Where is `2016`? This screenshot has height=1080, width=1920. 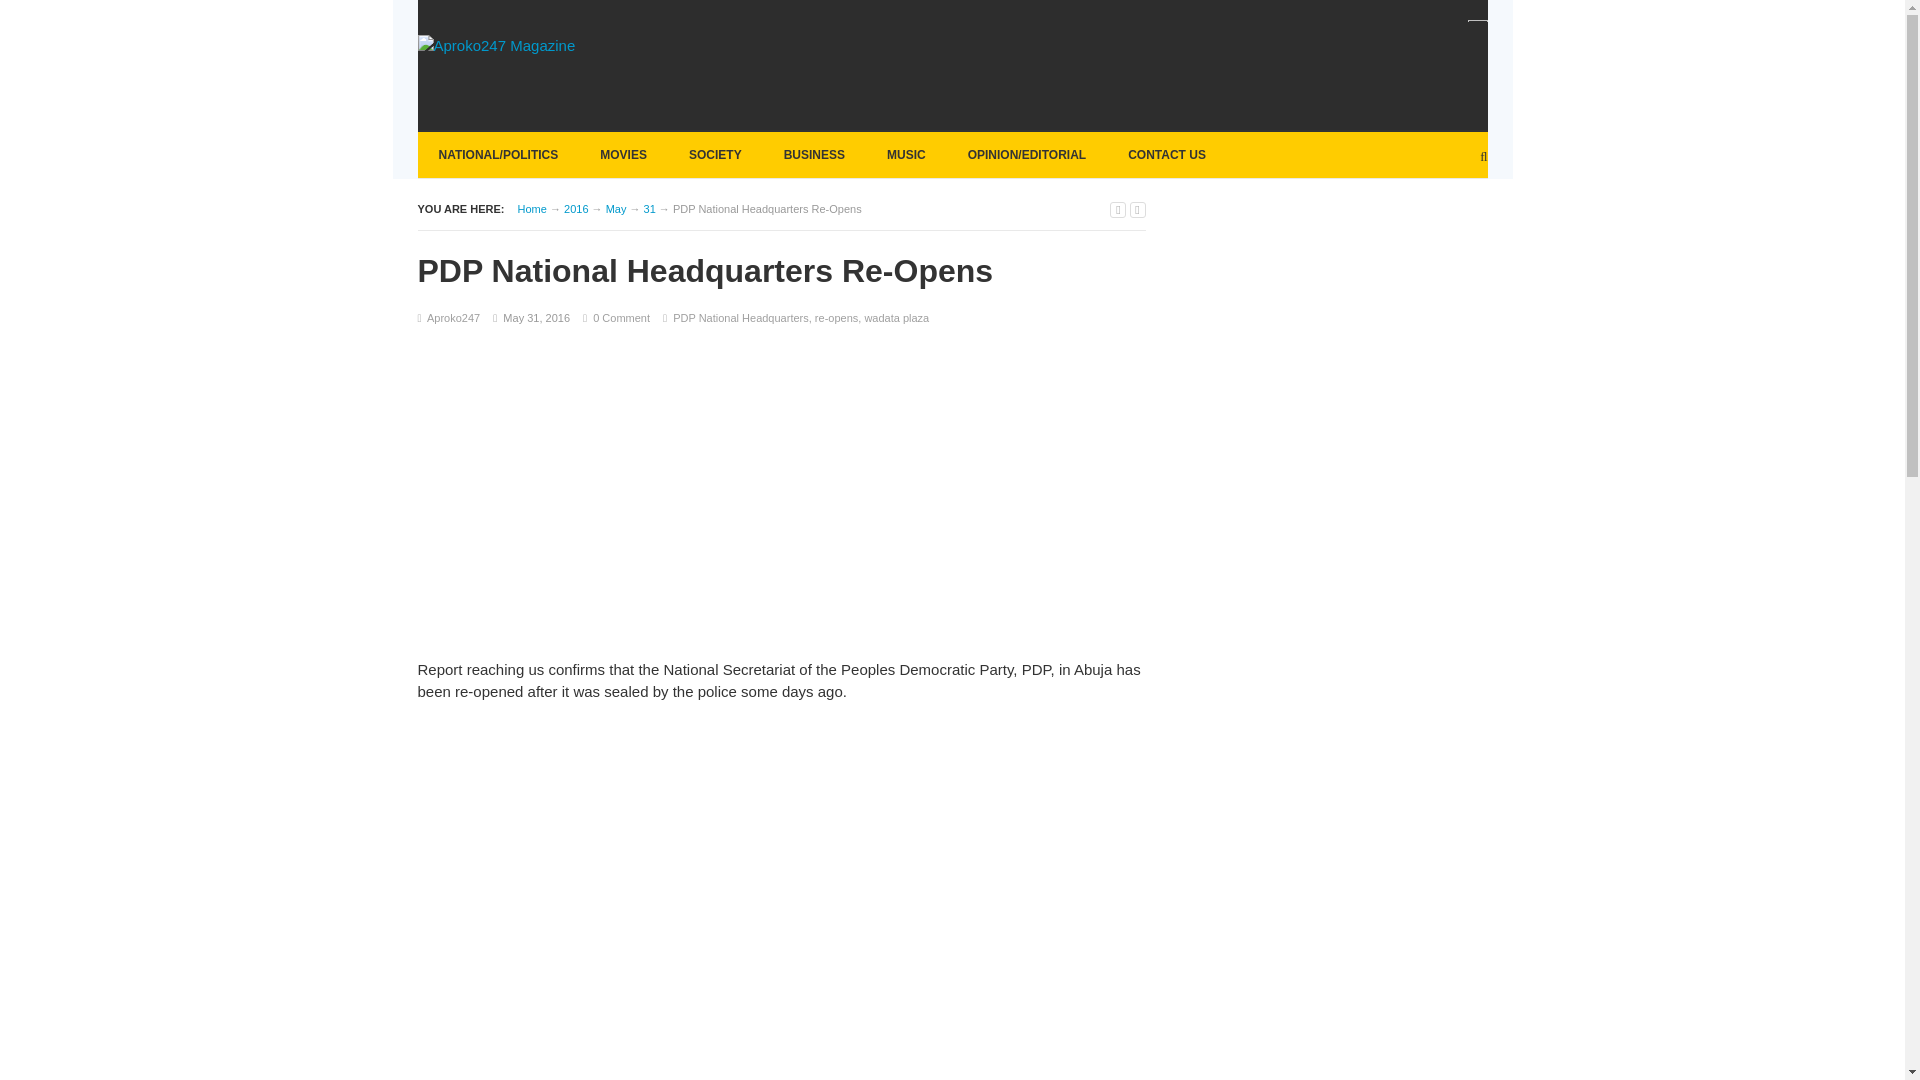 2016 is located at coordinates (576, 208).